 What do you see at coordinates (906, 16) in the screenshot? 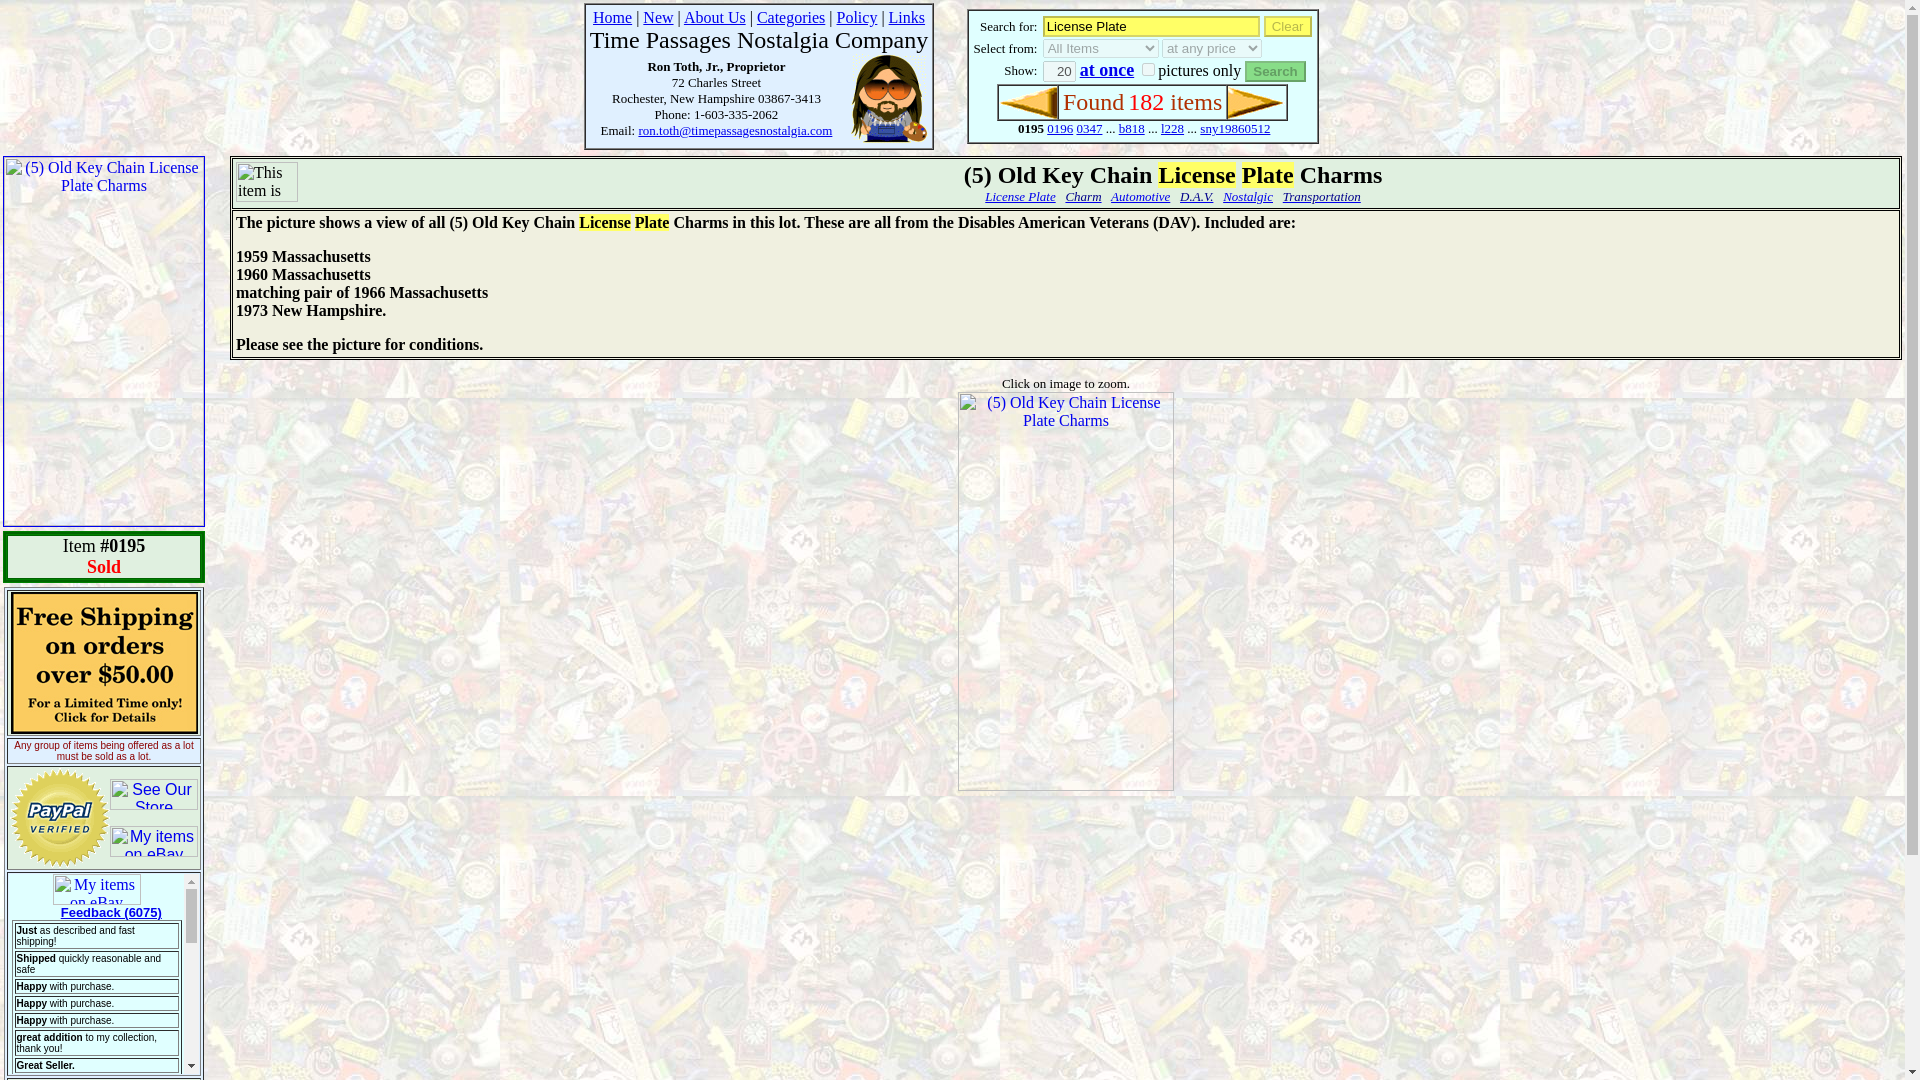
I see `Links` at bounding box center [906, 16].